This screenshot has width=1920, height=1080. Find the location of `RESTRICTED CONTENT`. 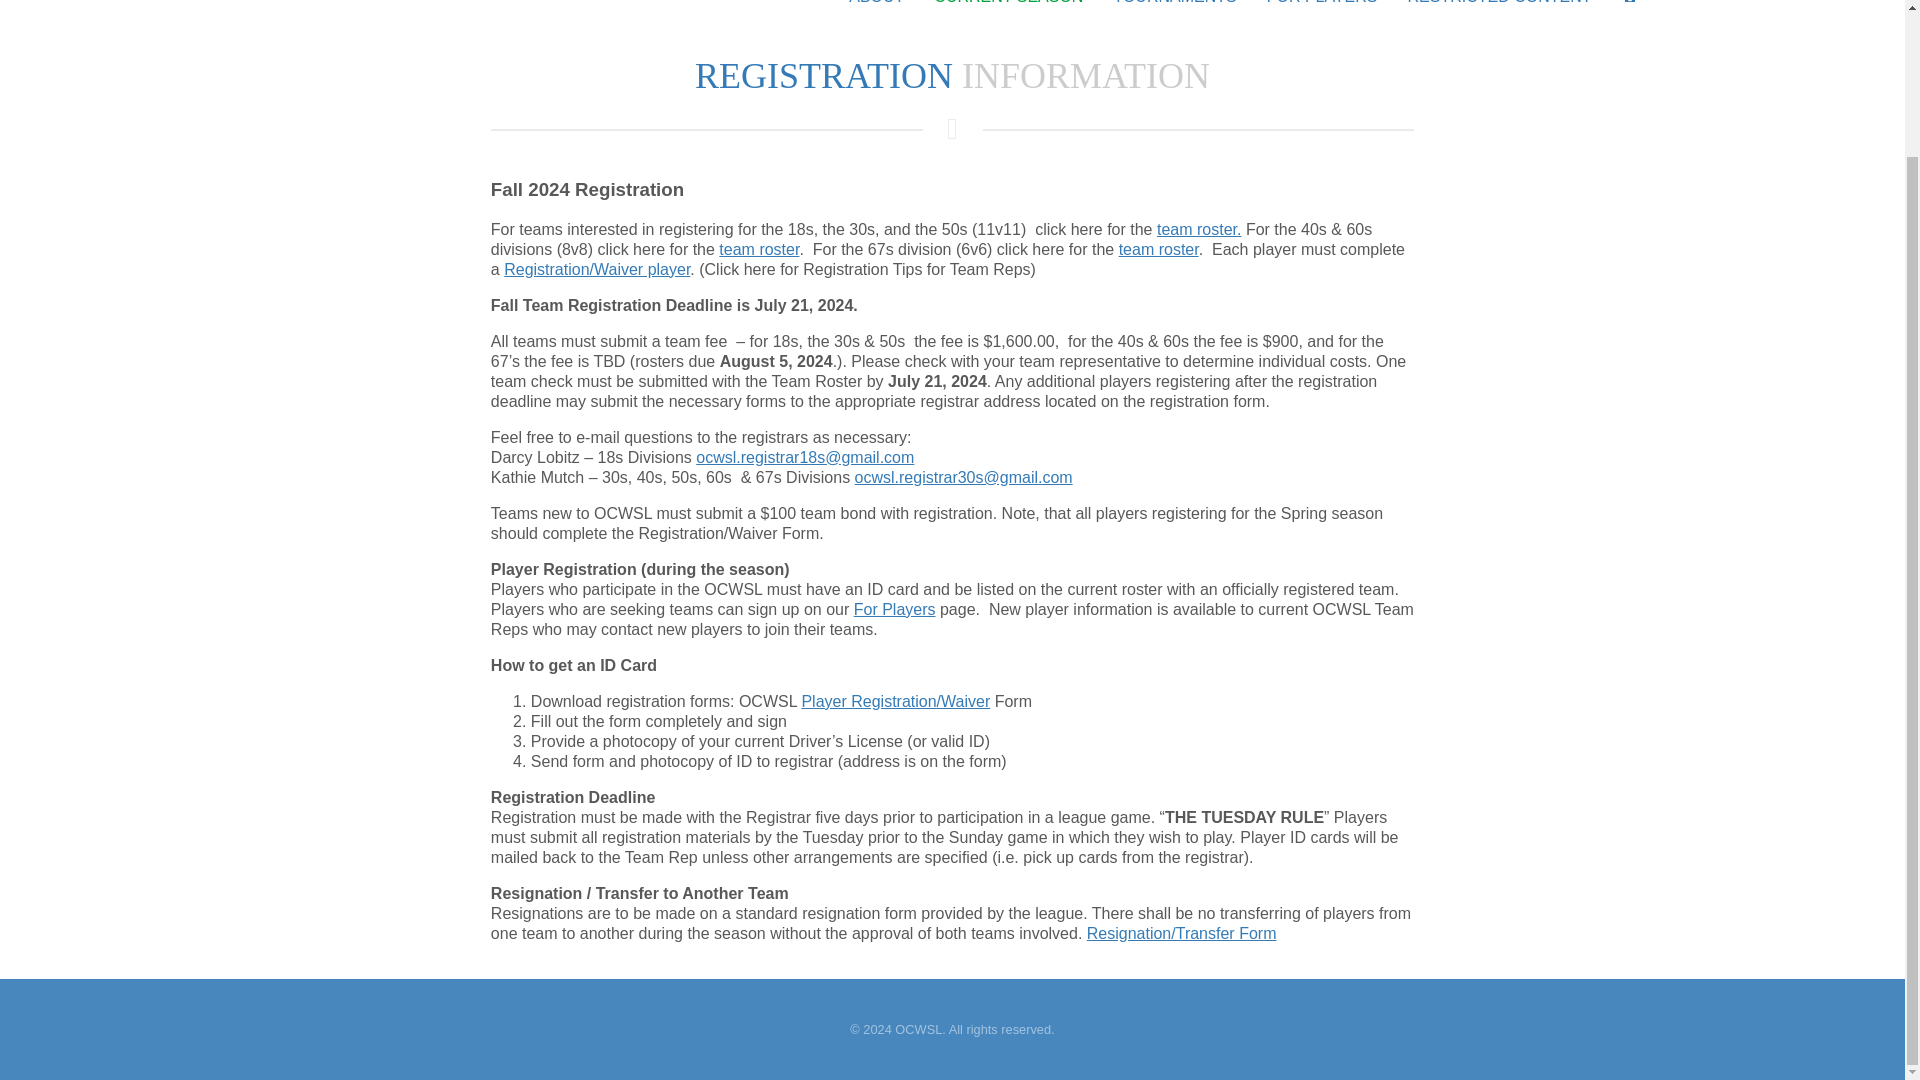

RESTRICTED CONTENT is located at coordinates (1498, 12).